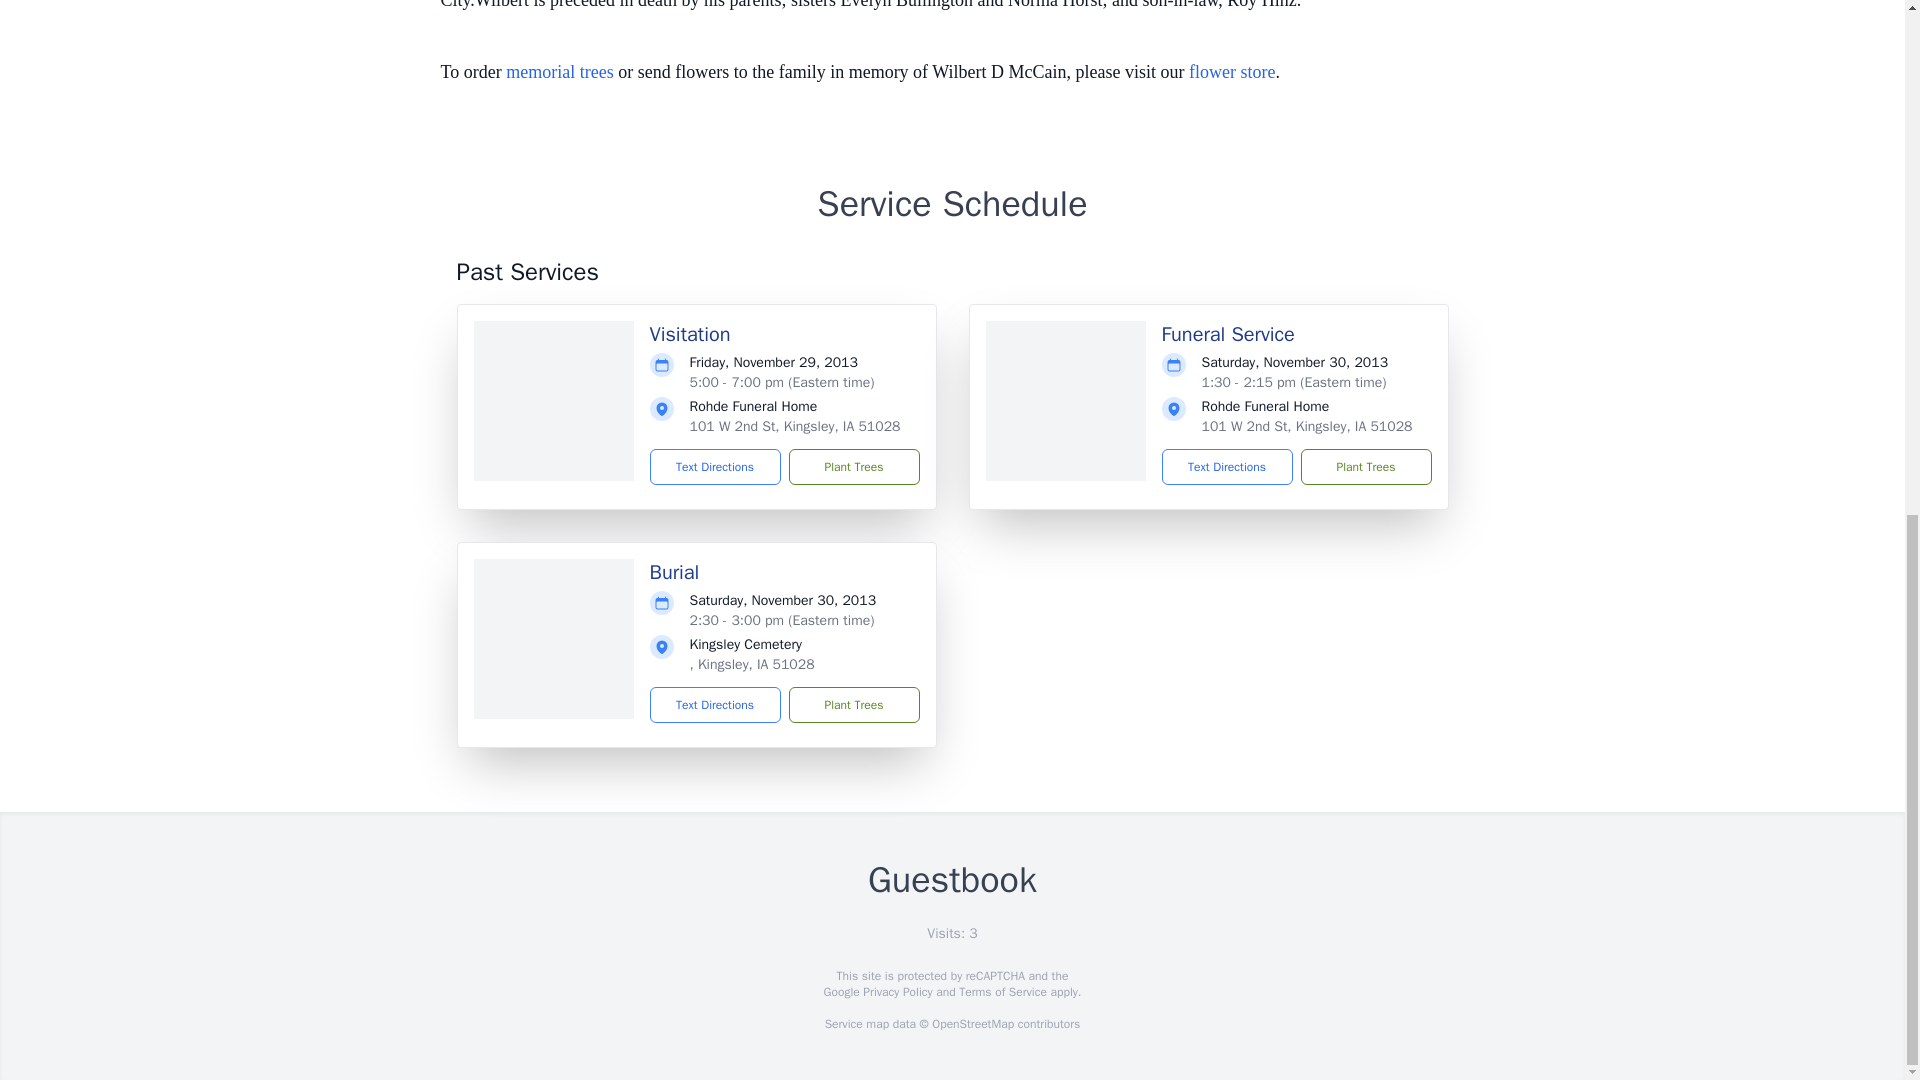  Describe the element at coordinates (896, 992) in the screenshot. I see `Privacy Policy` at that location.